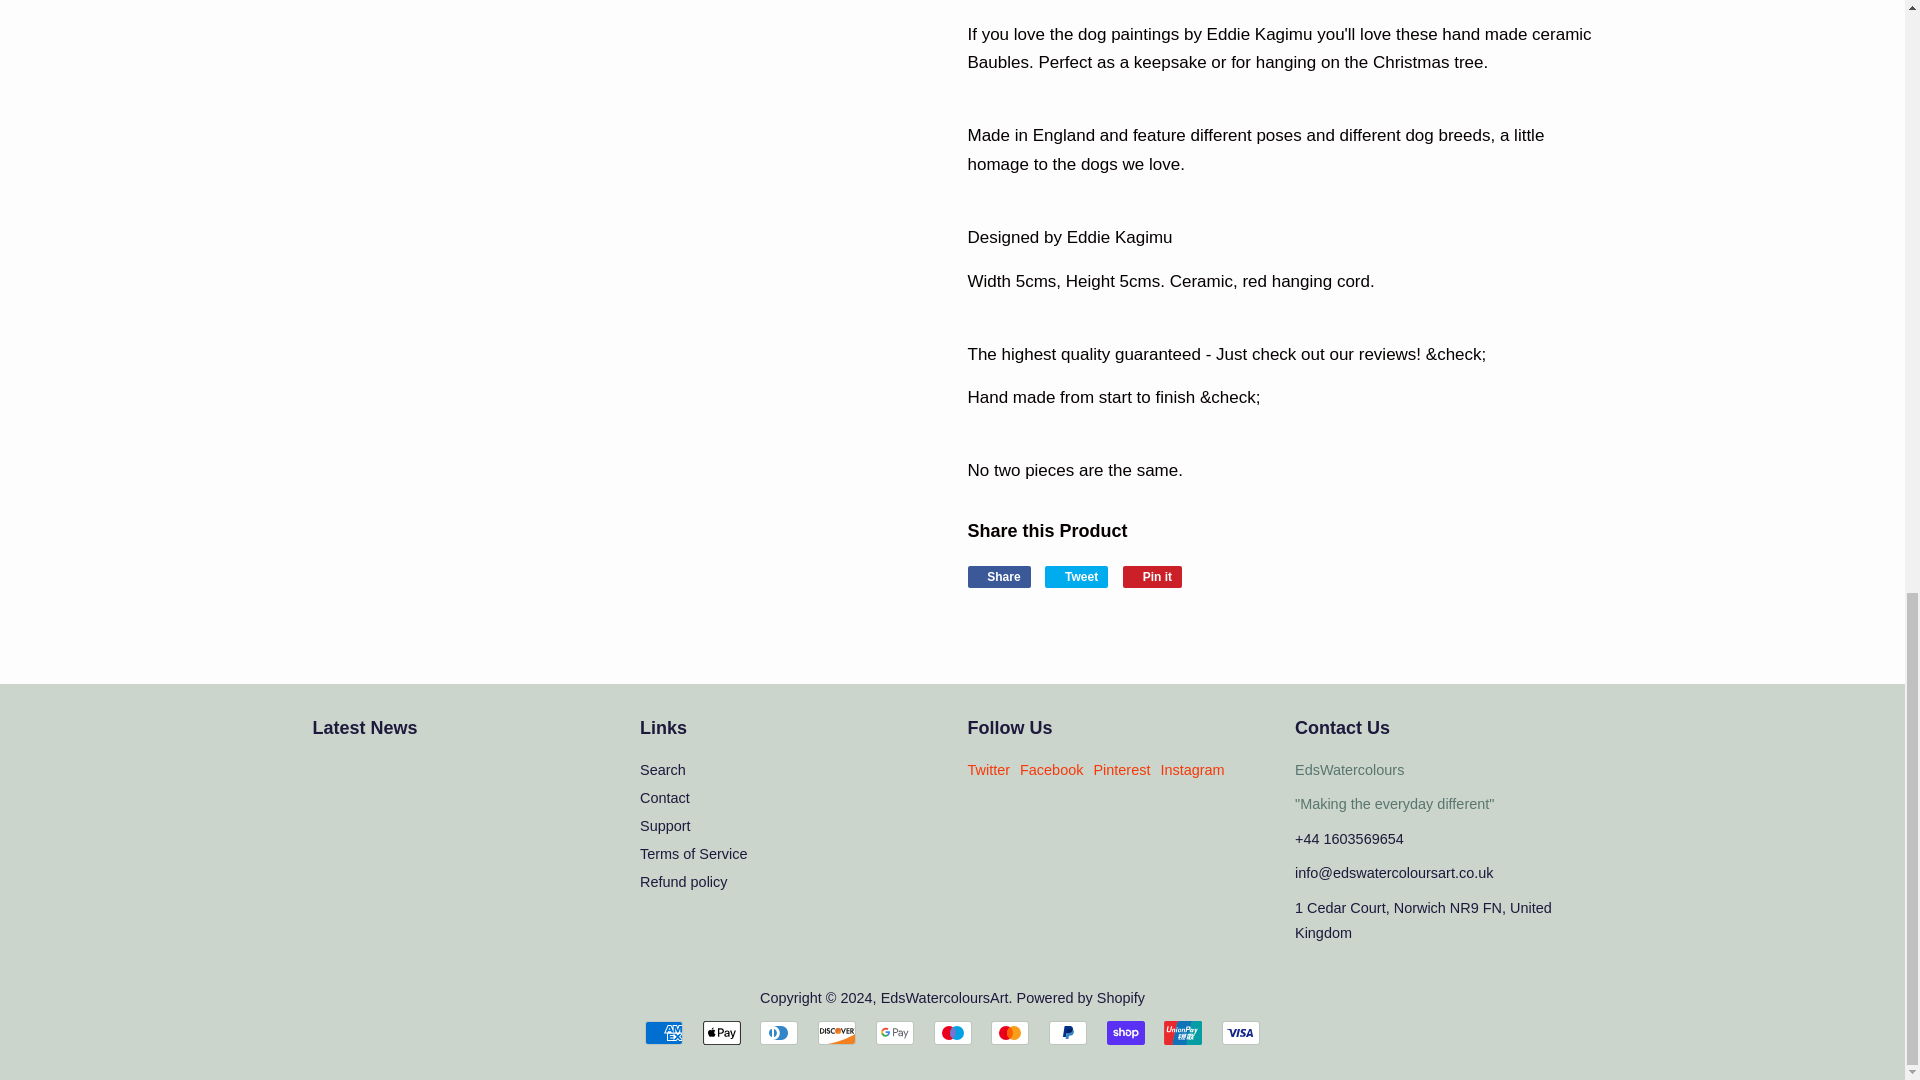 The width and height of the screenshot is (1920, 1080). Describe the element at coordinates (1050, 770) in the screenshot. I see `EdsWatercoloursArt on Facebook` at that location.